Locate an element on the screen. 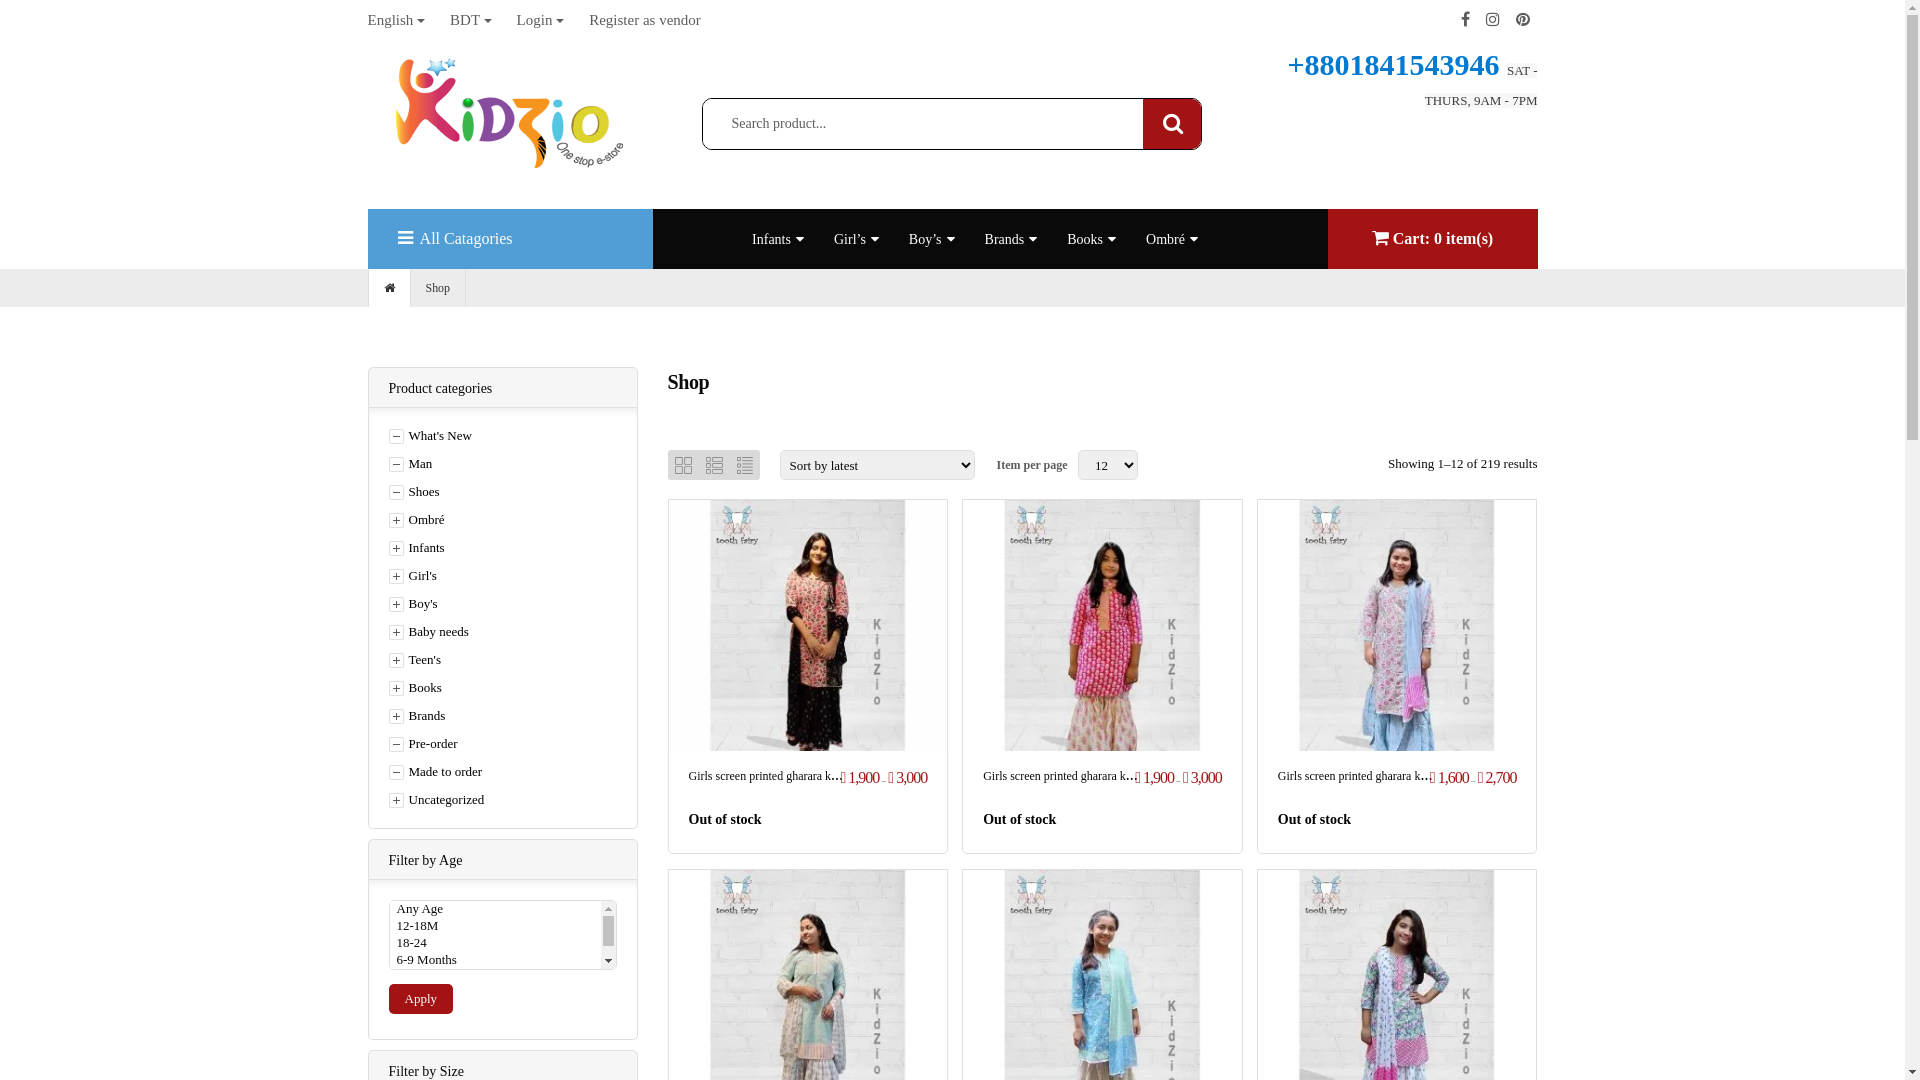  Cart: 0 item(s) is located at coordinates (1432, 238).